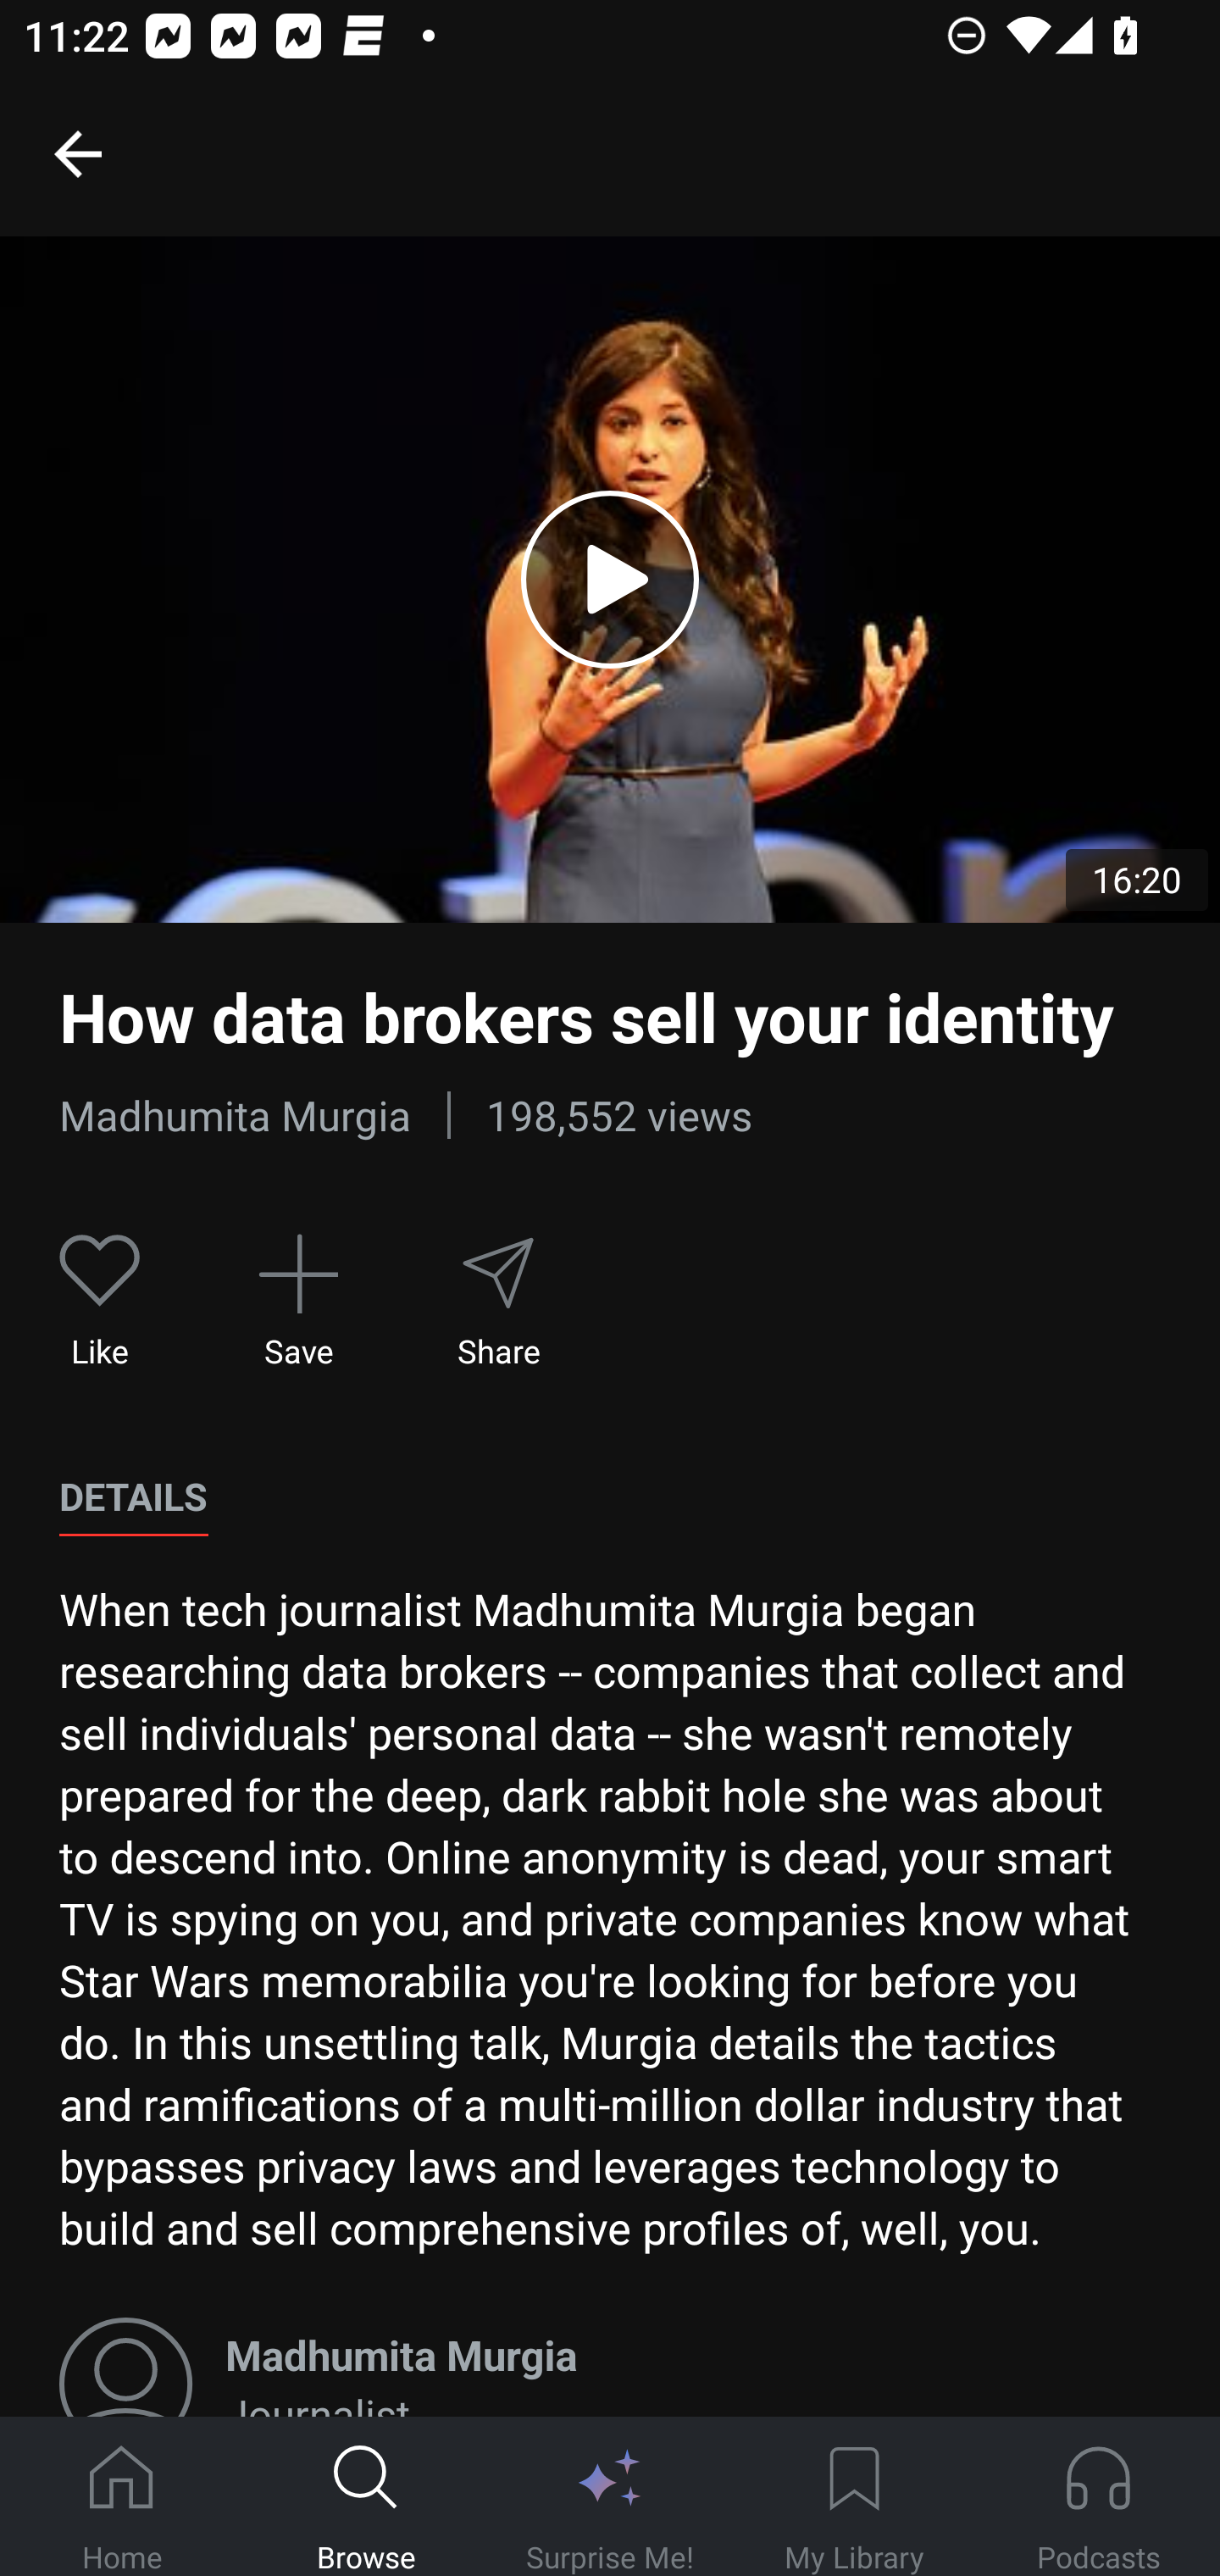 Image resolution: width=1220 pixels, height=2576 pixels. What do you see at coordinates (122, 2497) in the screenshot?
I see `Home` at bounding box center [122, 2497].